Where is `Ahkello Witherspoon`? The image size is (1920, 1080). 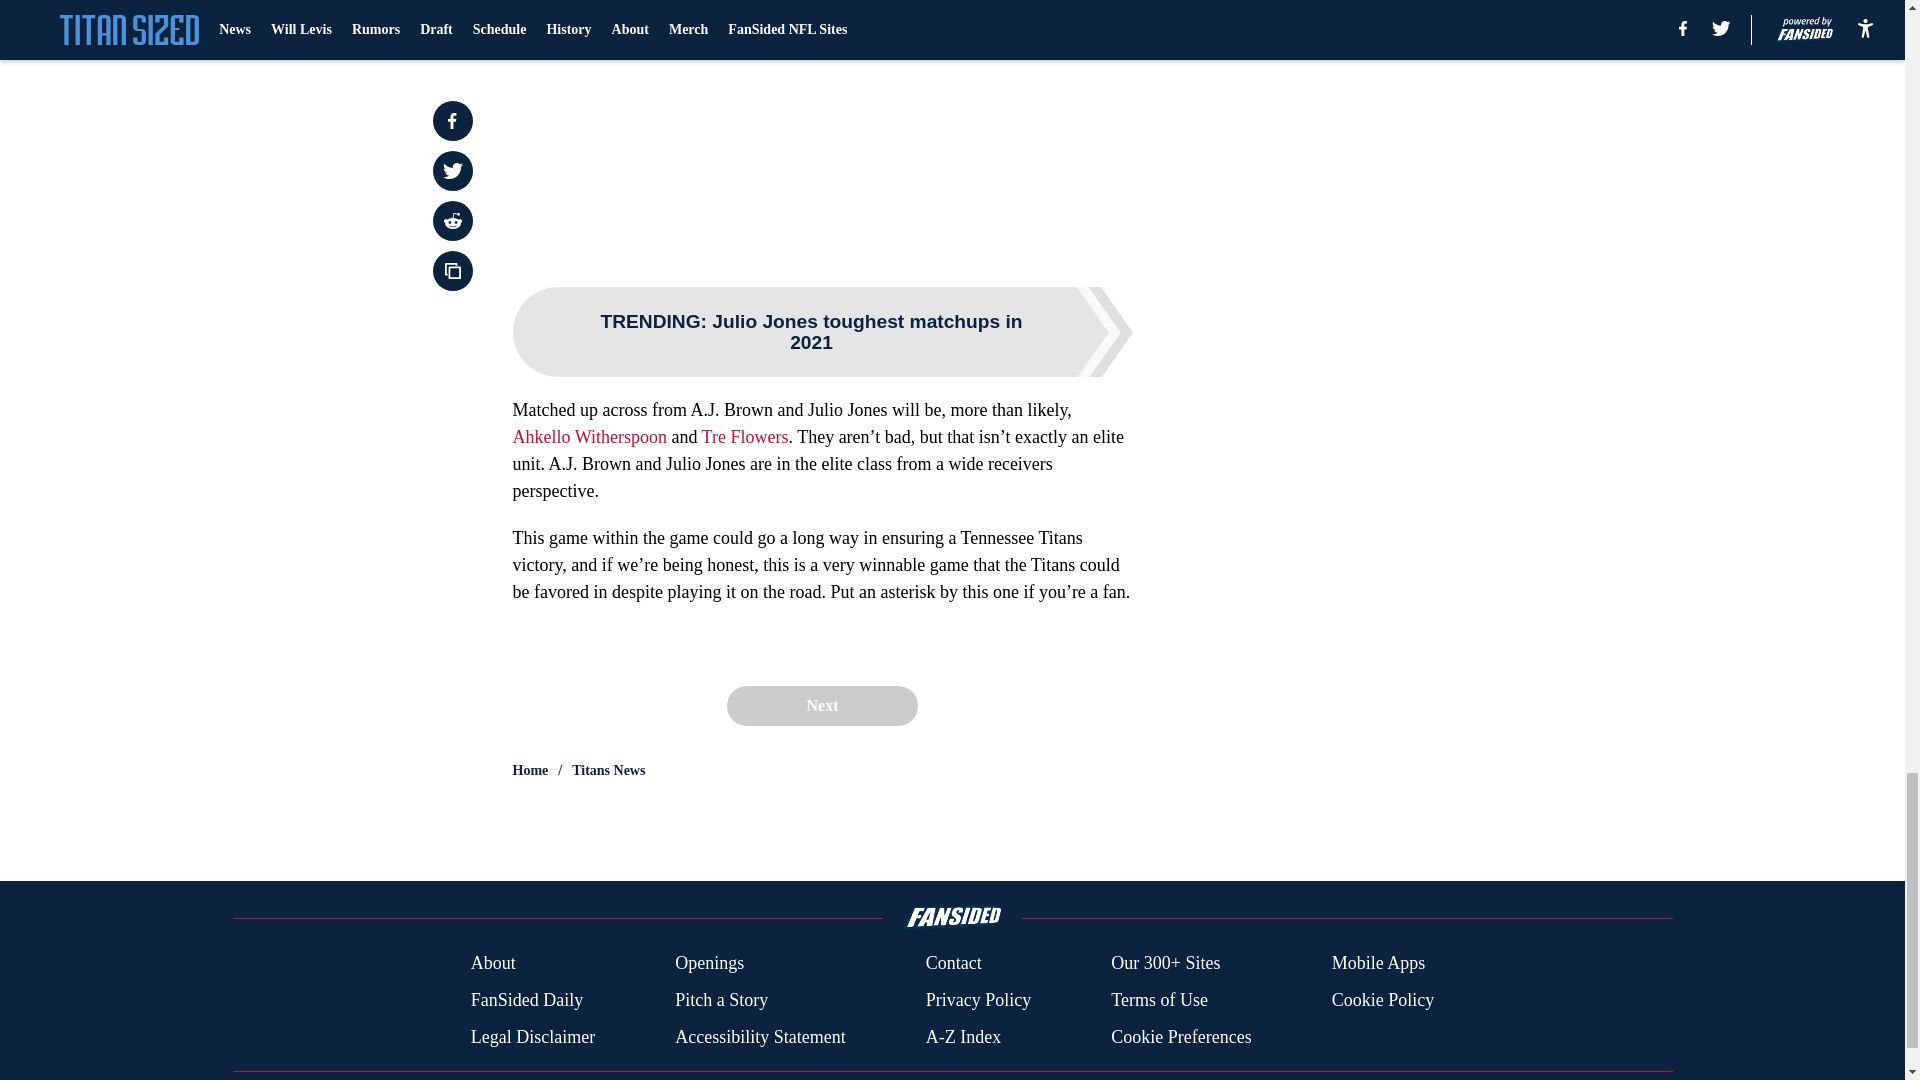
Ahkello Witherspoon is located at coordinates (589, 436).